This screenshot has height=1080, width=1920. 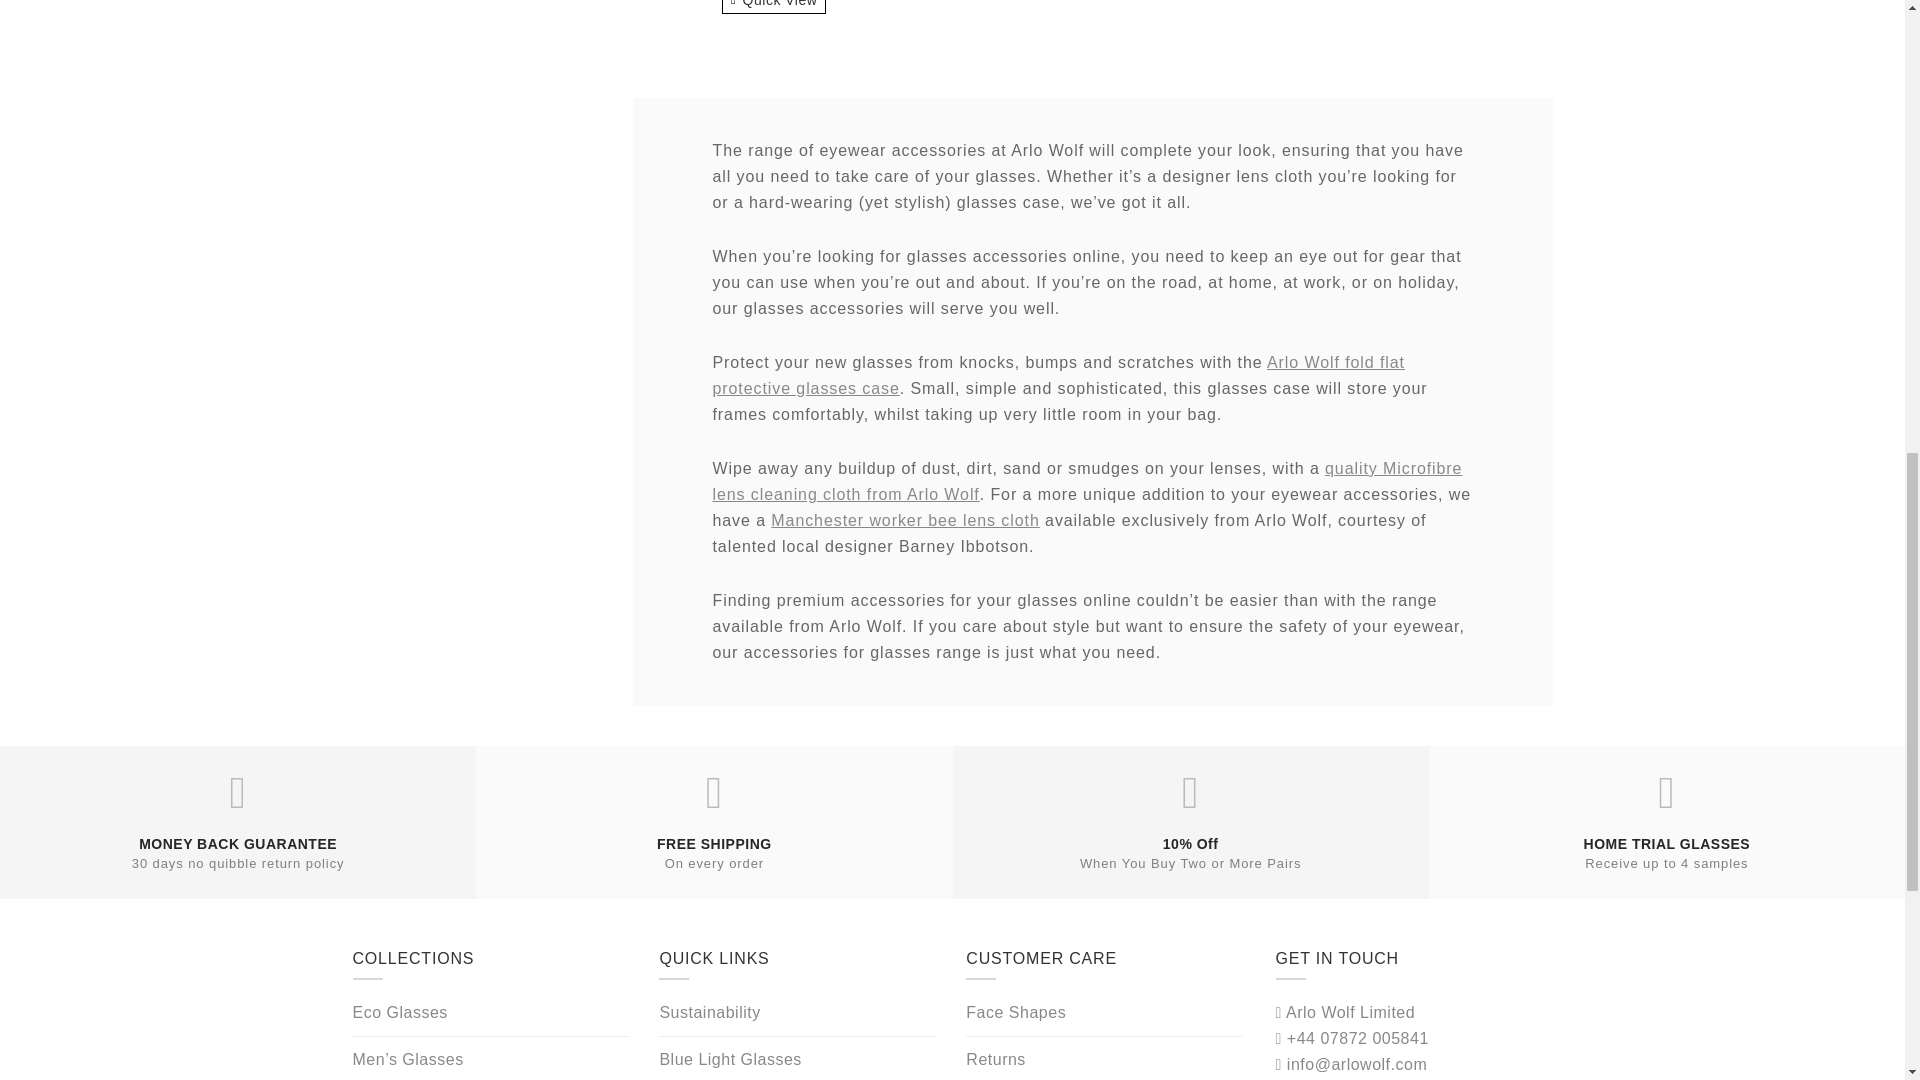 What do you see at coordinates (1086, 482) in the screenshot?
I see `quality Microfibre lens cleaning cloth from Arlo Wolf` at bounding box center [1086, 482].